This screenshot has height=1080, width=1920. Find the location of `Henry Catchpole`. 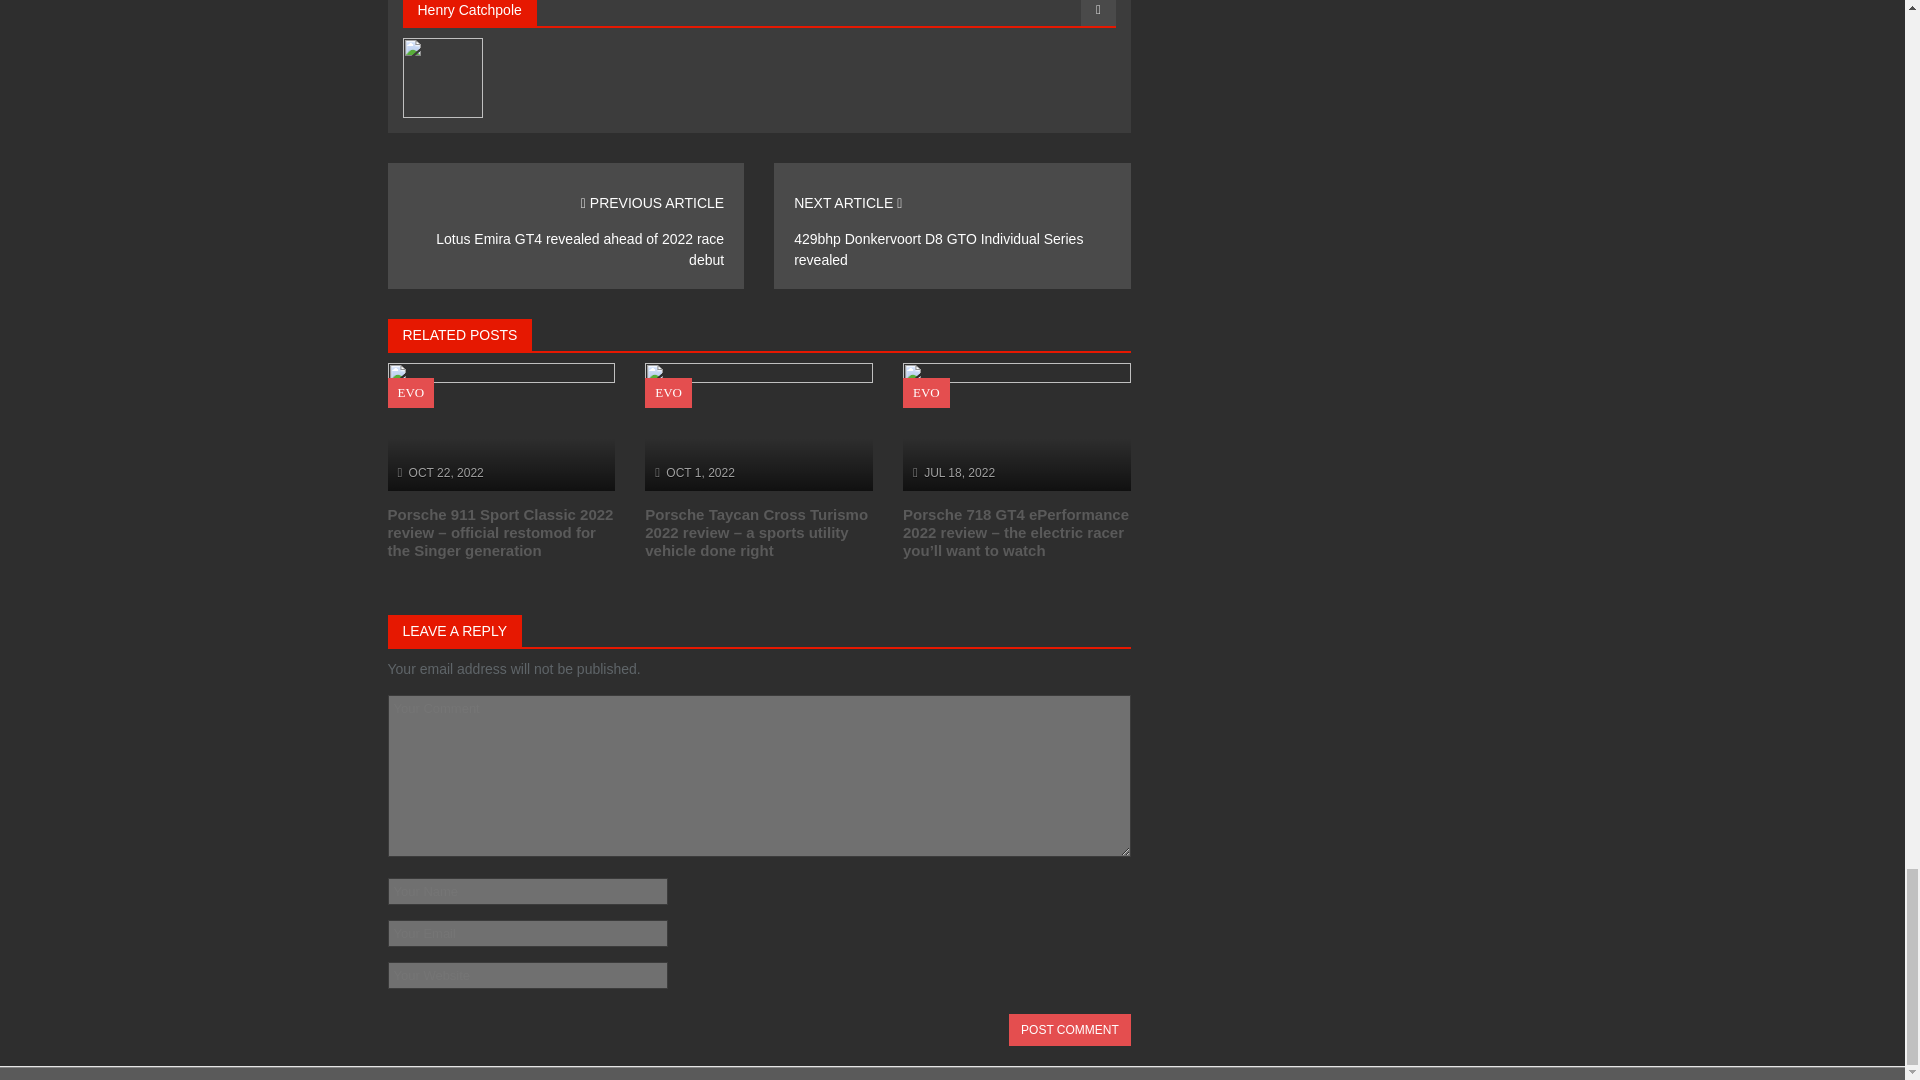

Henry Catchpole is located at coordinates (470, 10).